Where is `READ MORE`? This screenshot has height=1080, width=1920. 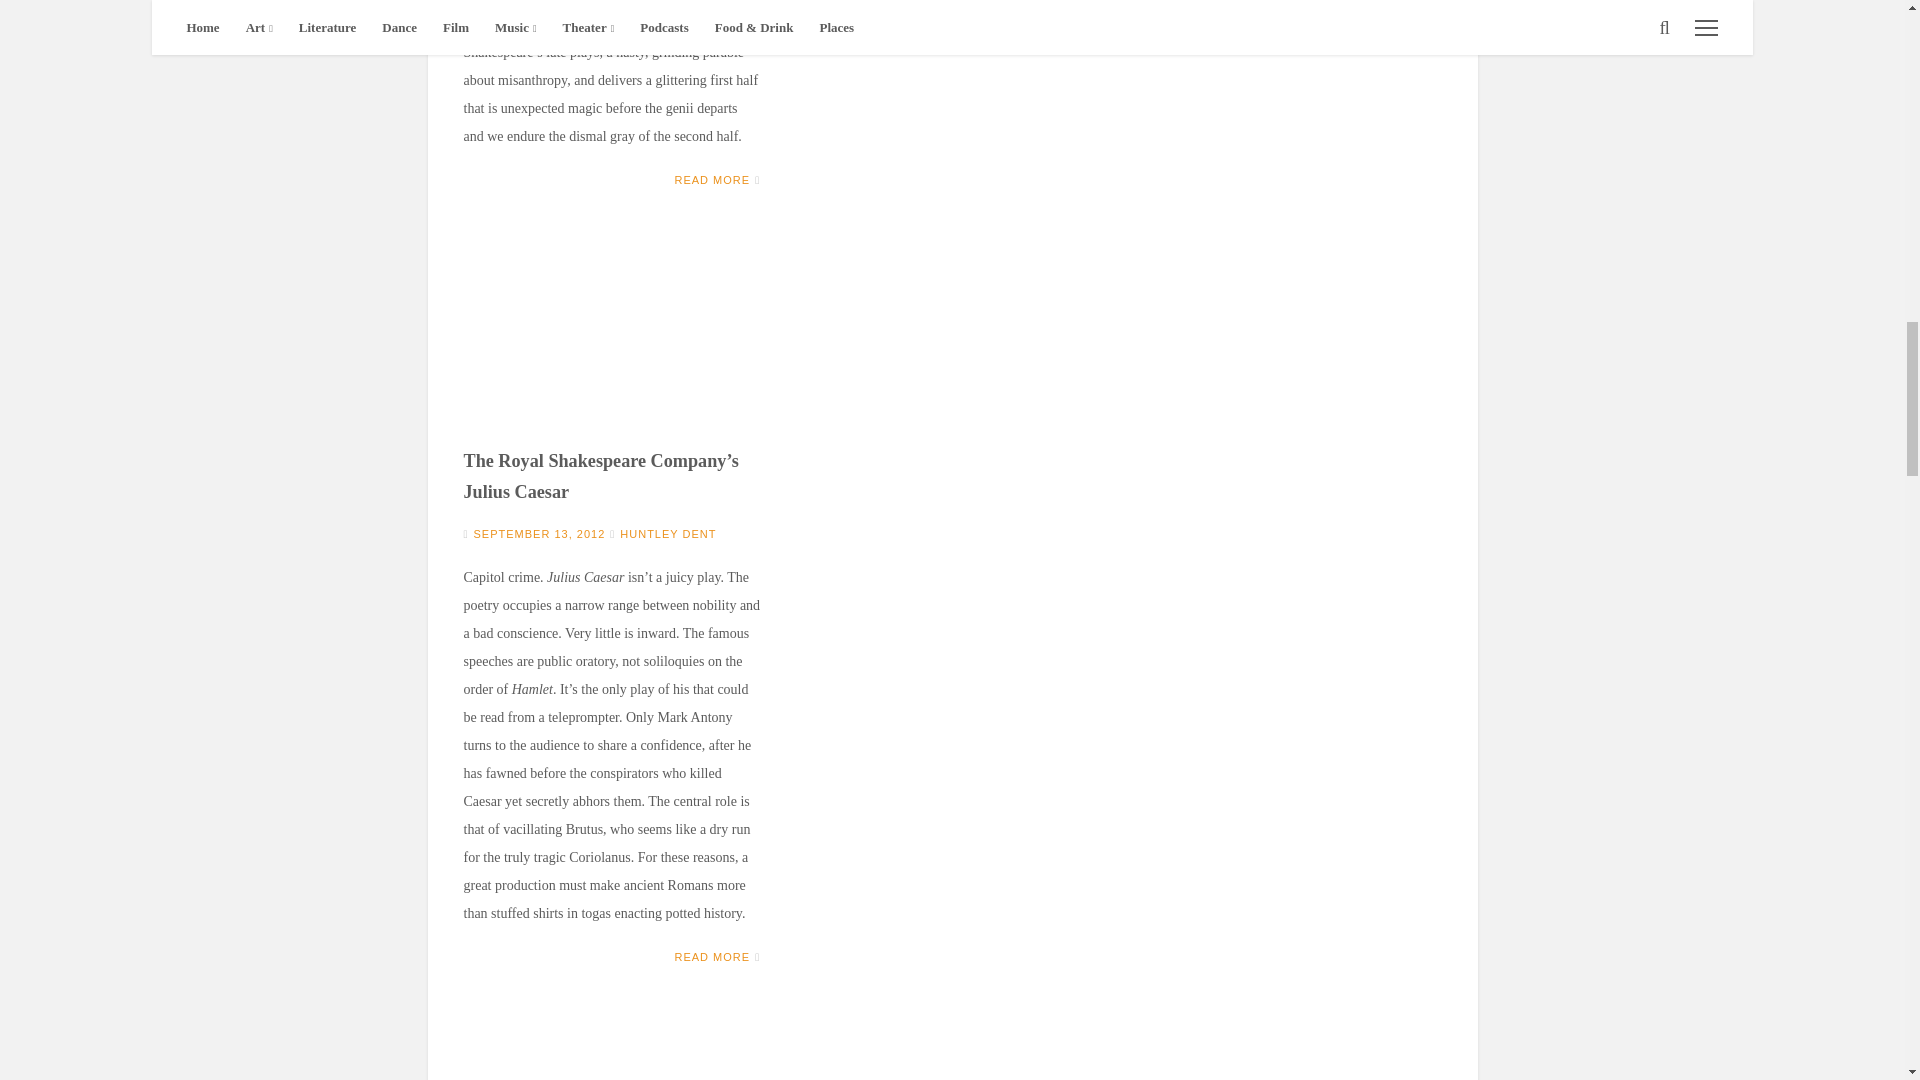
READ MORE is located at coordinates (712, 957).